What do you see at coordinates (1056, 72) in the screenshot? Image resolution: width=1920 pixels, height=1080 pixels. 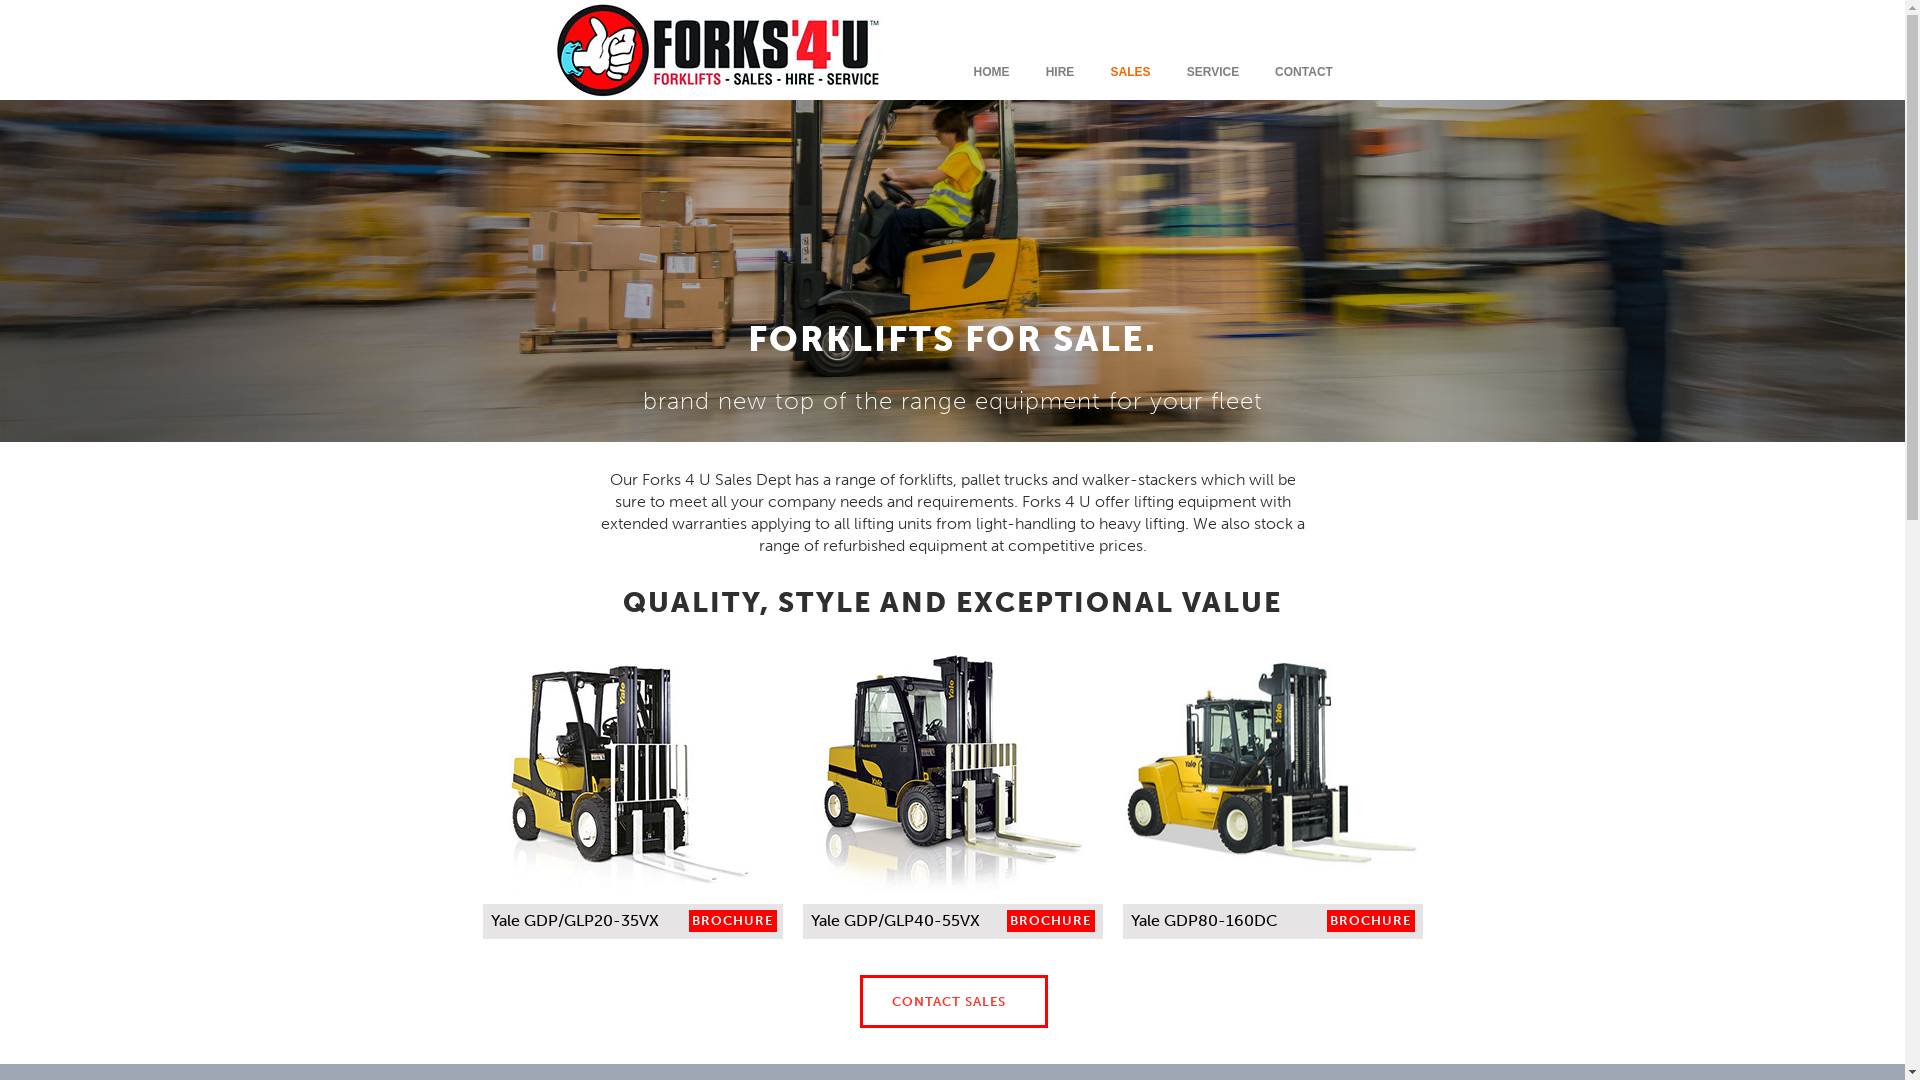 I see `HIRE` at bounding box center [1056, 72].